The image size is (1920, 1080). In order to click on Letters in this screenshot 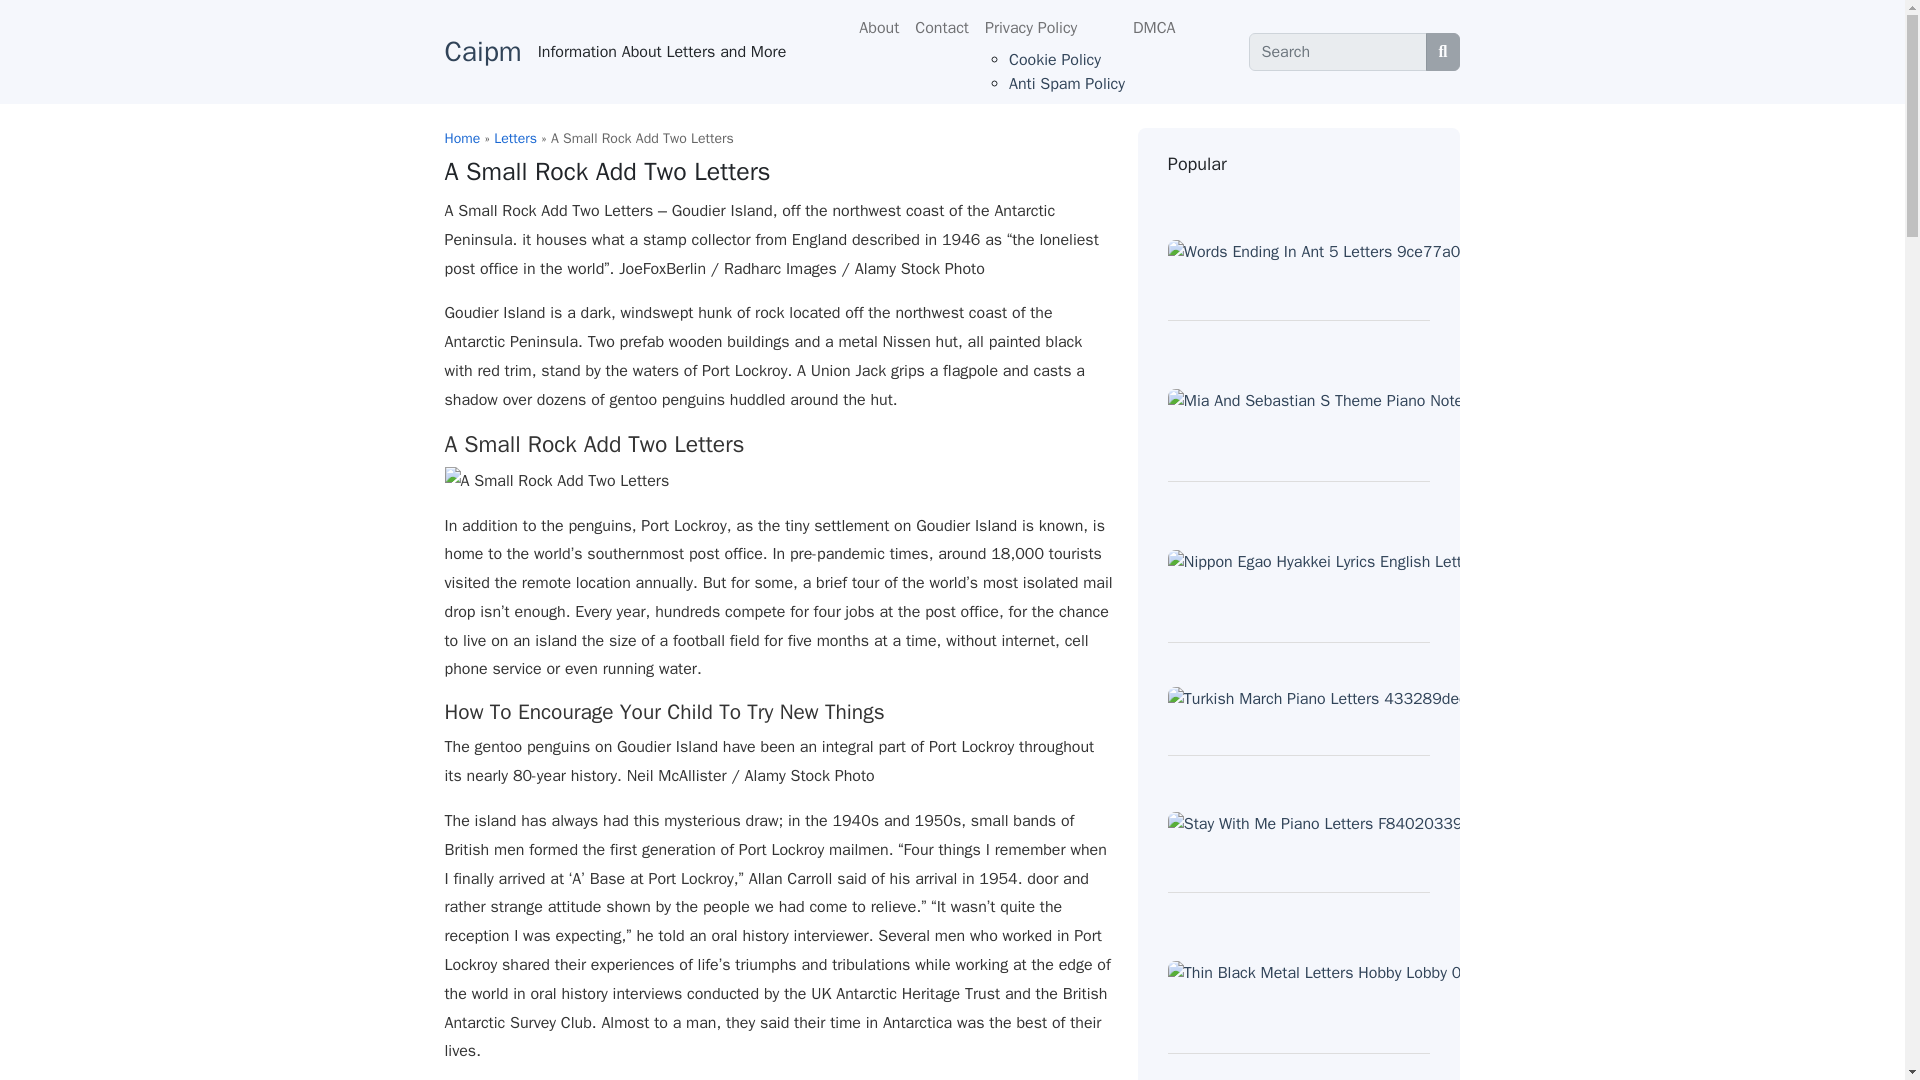, I will do `click(515, 138)`.